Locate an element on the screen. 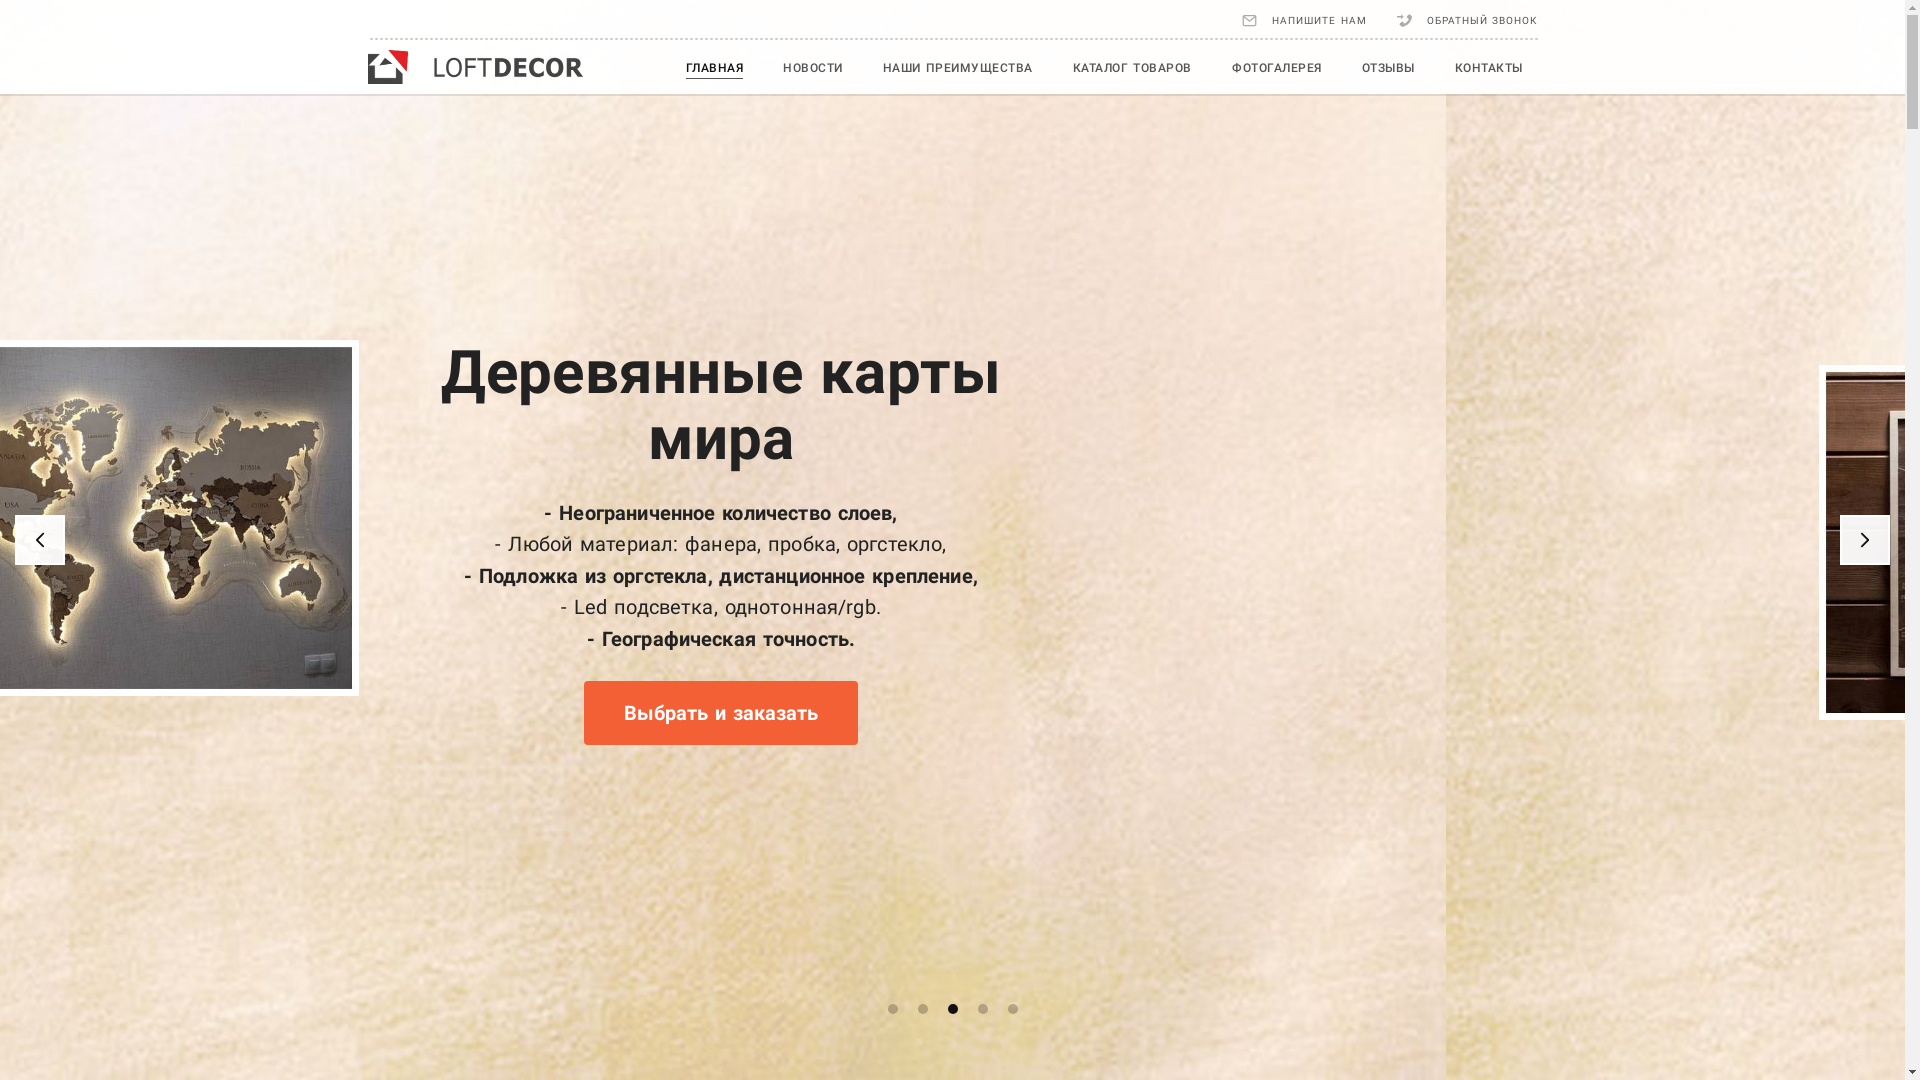 The image size is (1920, 1080). iconCreated with Avocode. is located at coordinates (1865, 540).